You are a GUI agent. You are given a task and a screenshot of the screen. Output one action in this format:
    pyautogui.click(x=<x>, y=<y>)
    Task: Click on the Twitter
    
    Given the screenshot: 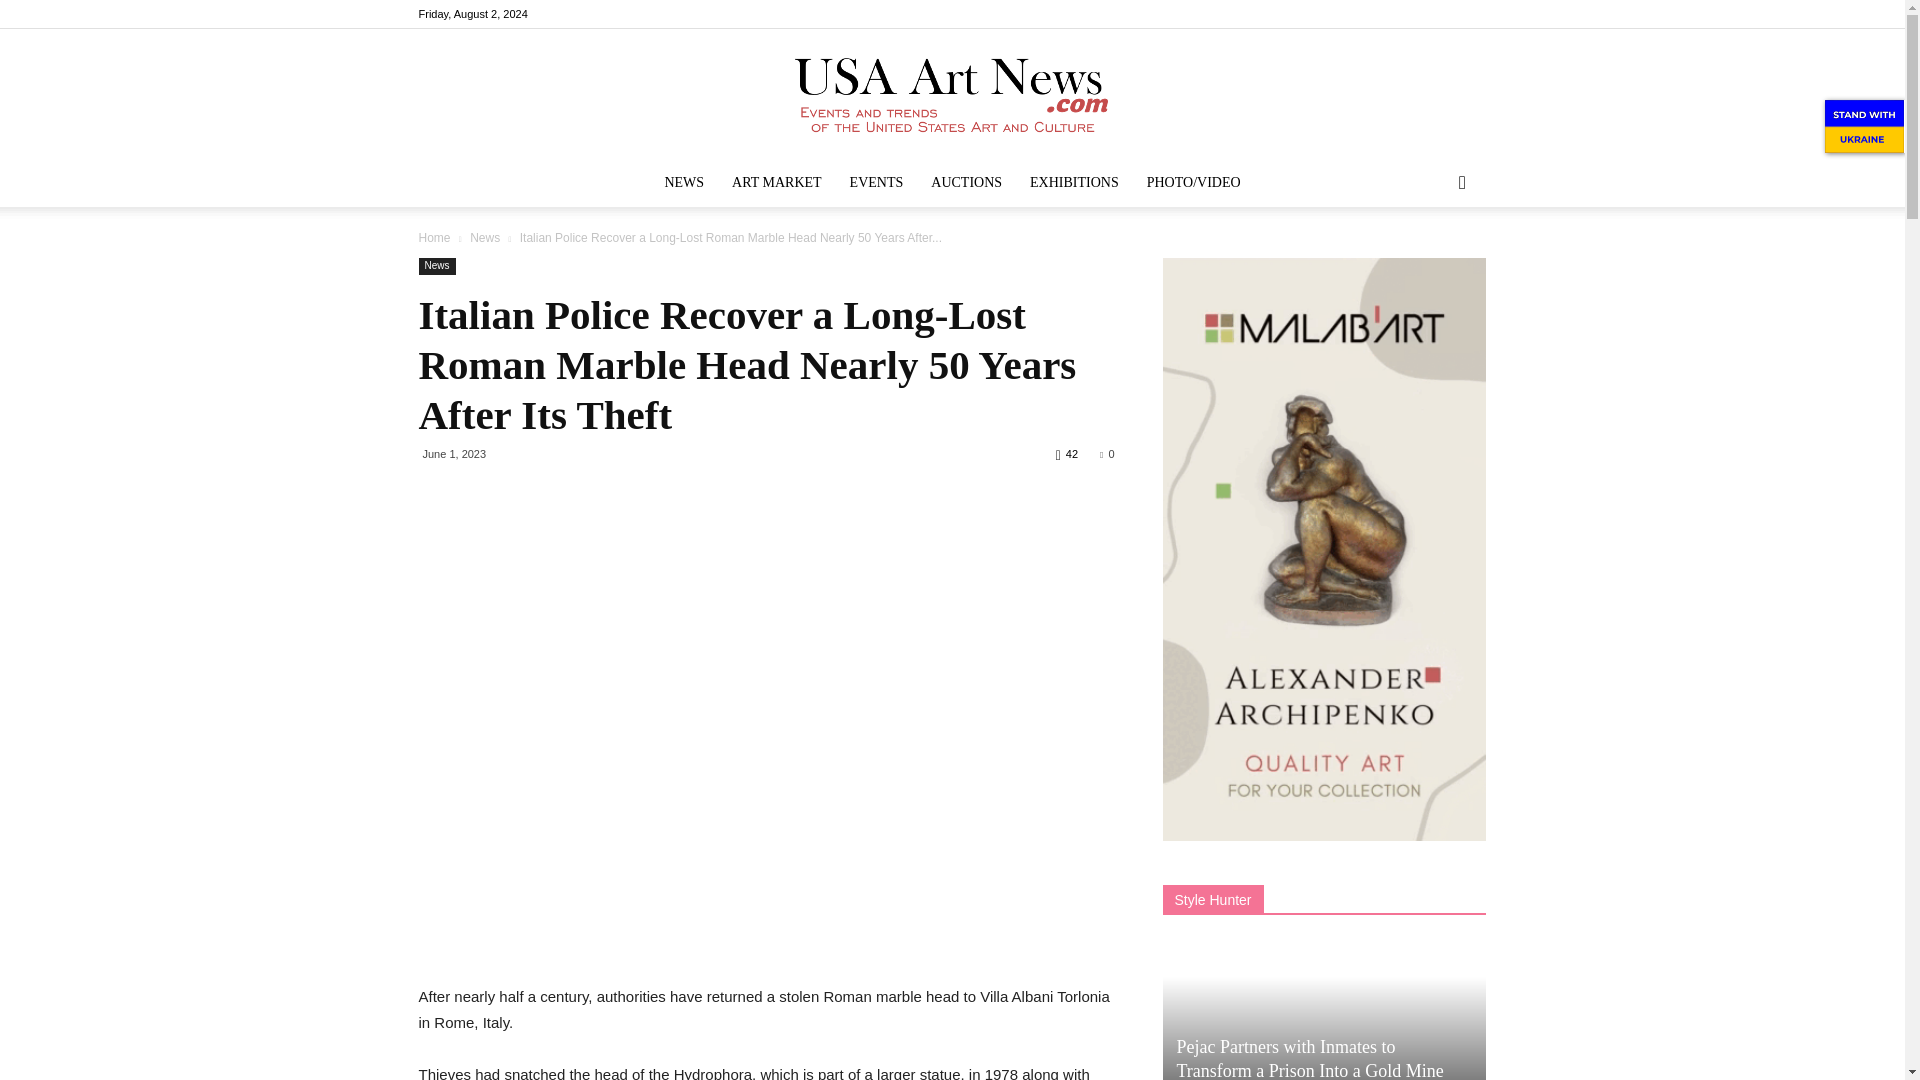 What is the action you would take?
    pyautogui.click(x=1470, y=14)
    